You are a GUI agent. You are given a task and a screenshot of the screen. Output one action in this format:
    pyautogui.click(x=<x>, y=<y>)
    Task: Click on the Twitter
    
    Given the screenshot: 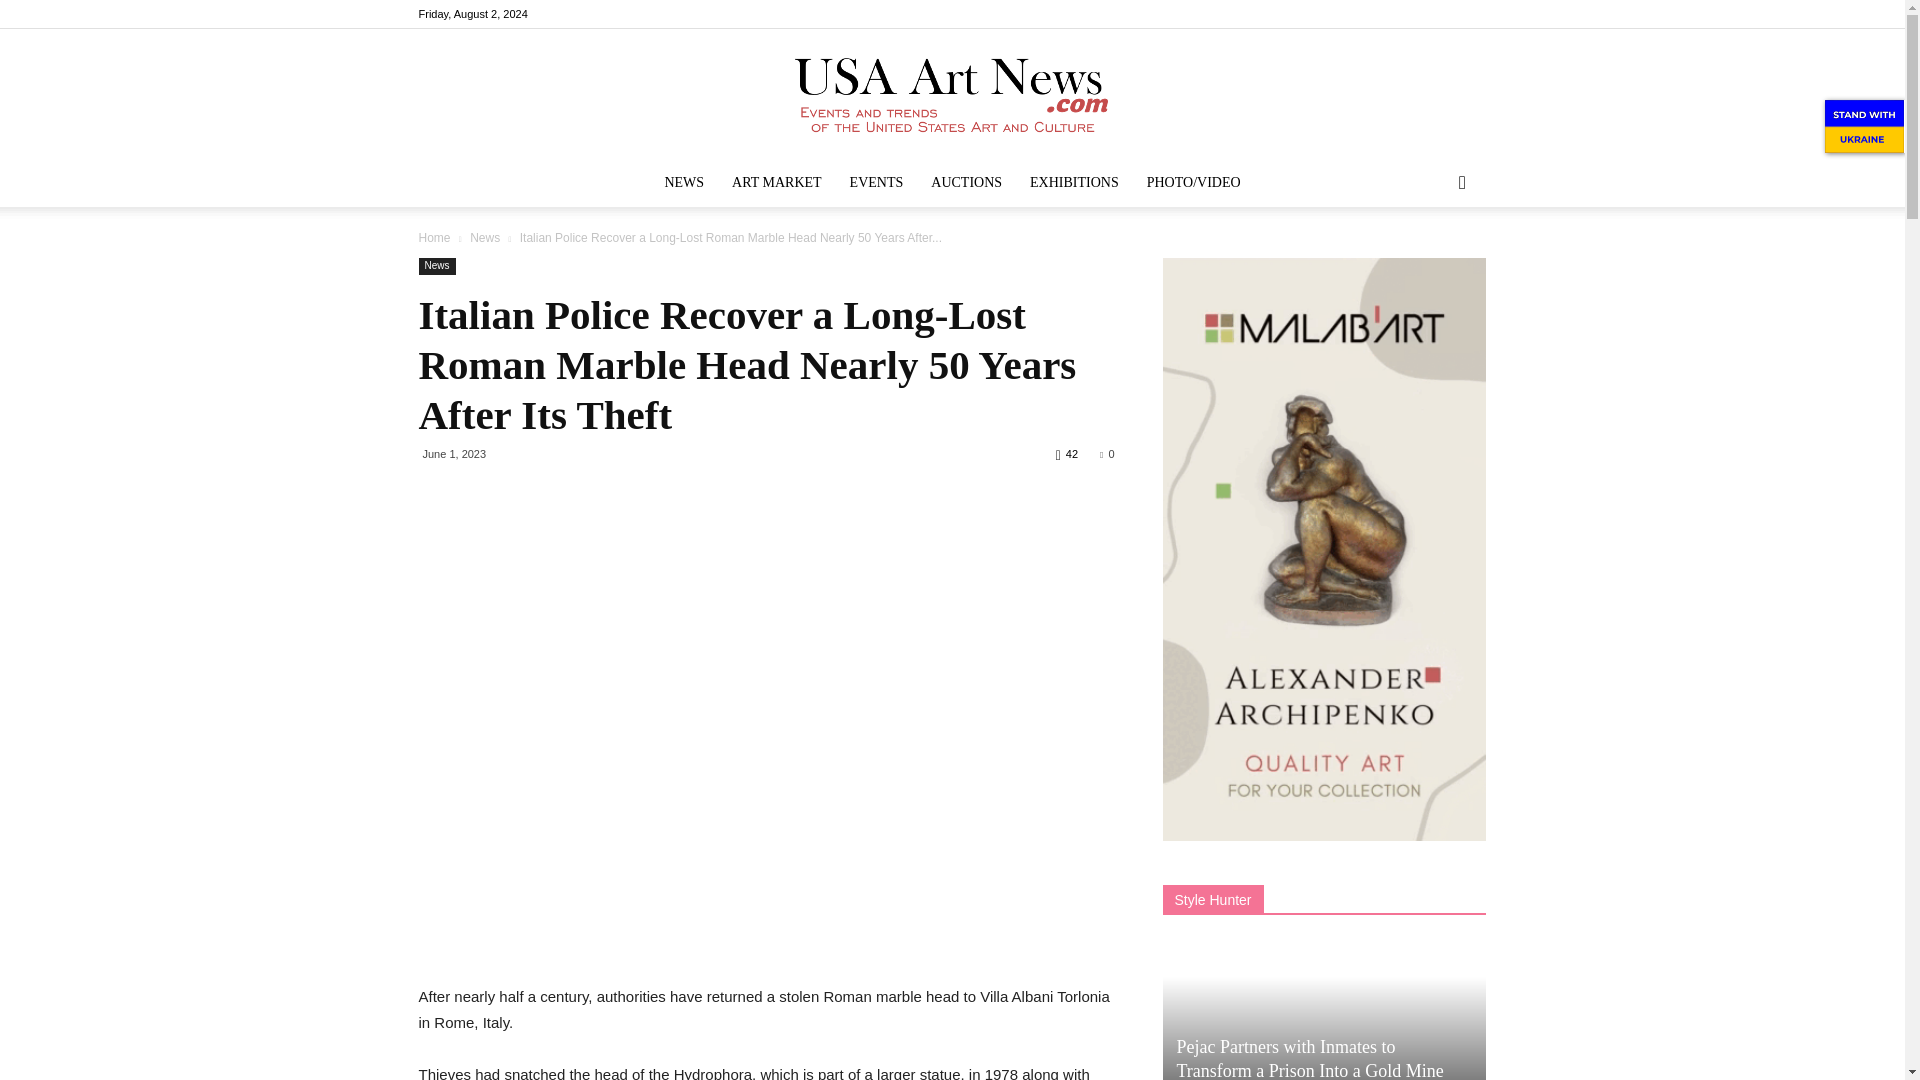 What is the action you would take?
    pyautogui.click(x=1470, y=14)
    